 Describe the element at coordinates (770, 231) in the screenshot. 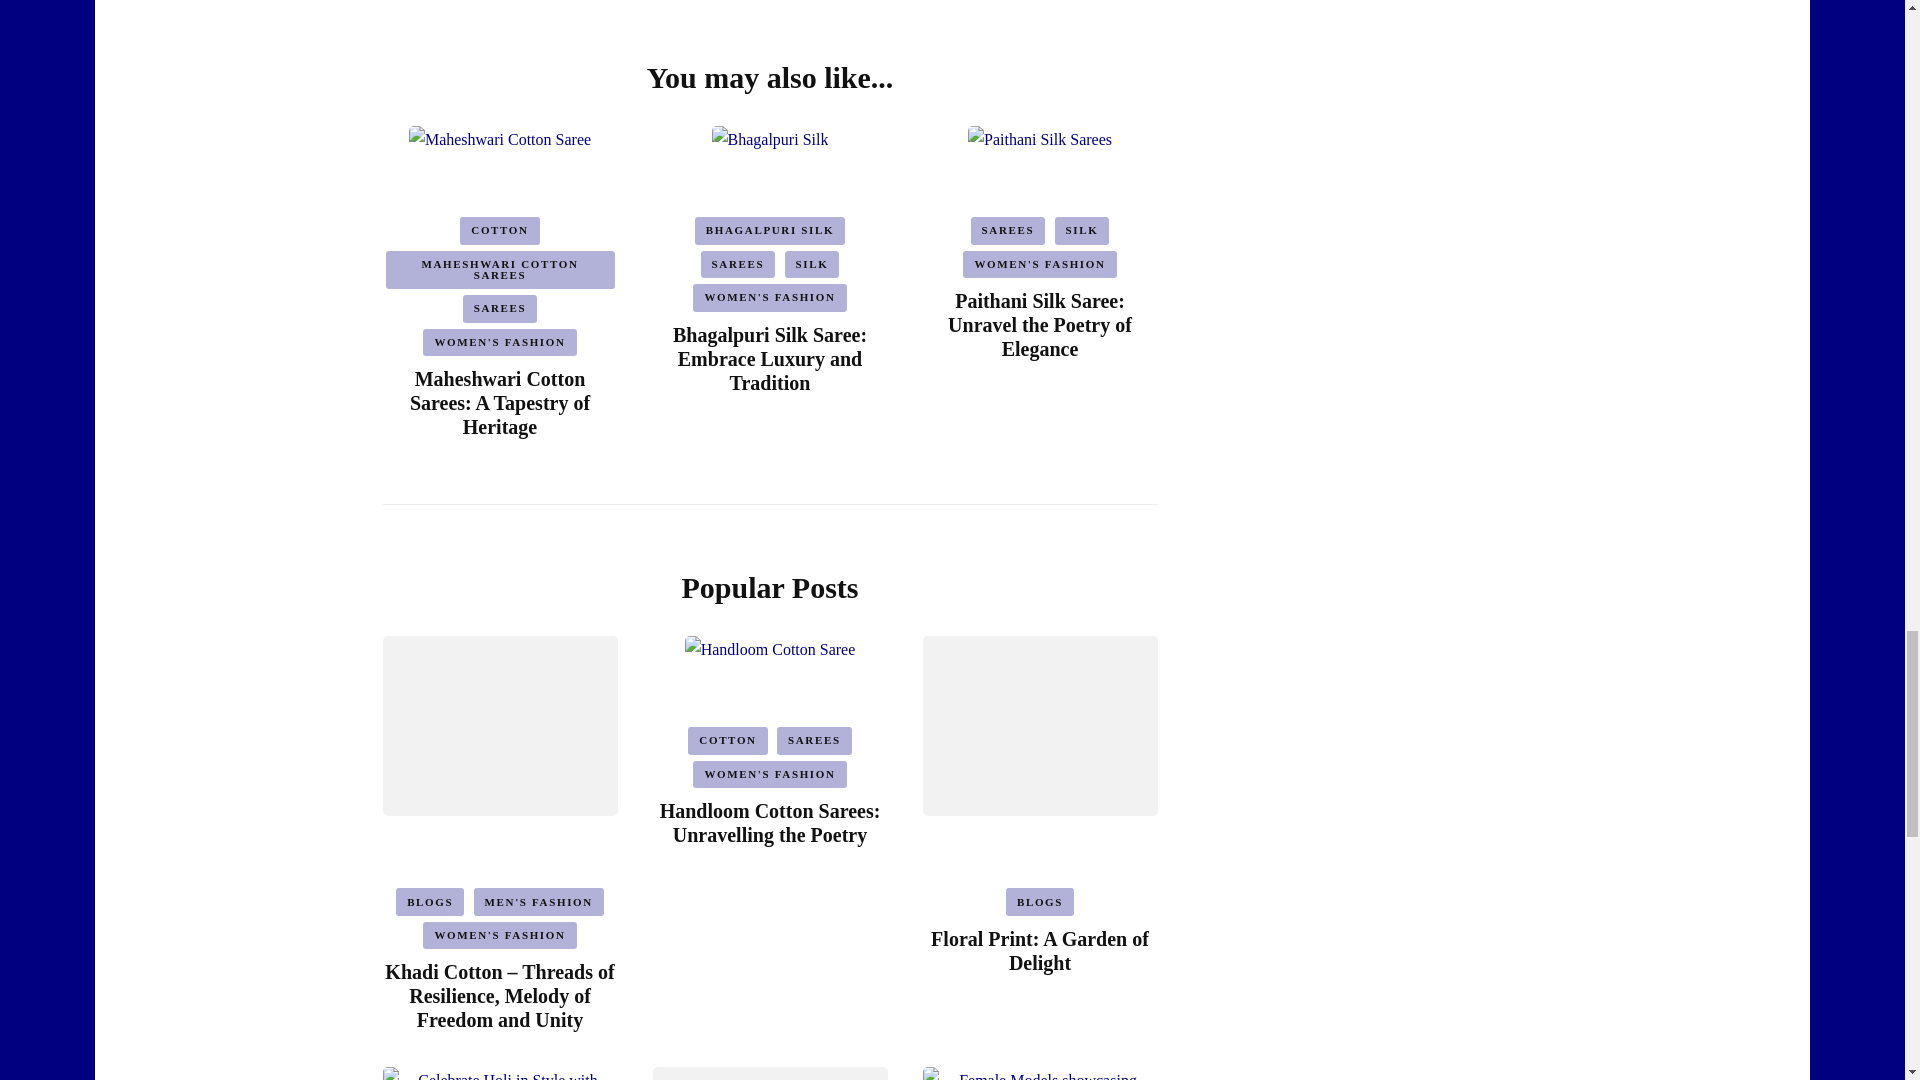

I see `BHAGALPURI SILK` at that location.